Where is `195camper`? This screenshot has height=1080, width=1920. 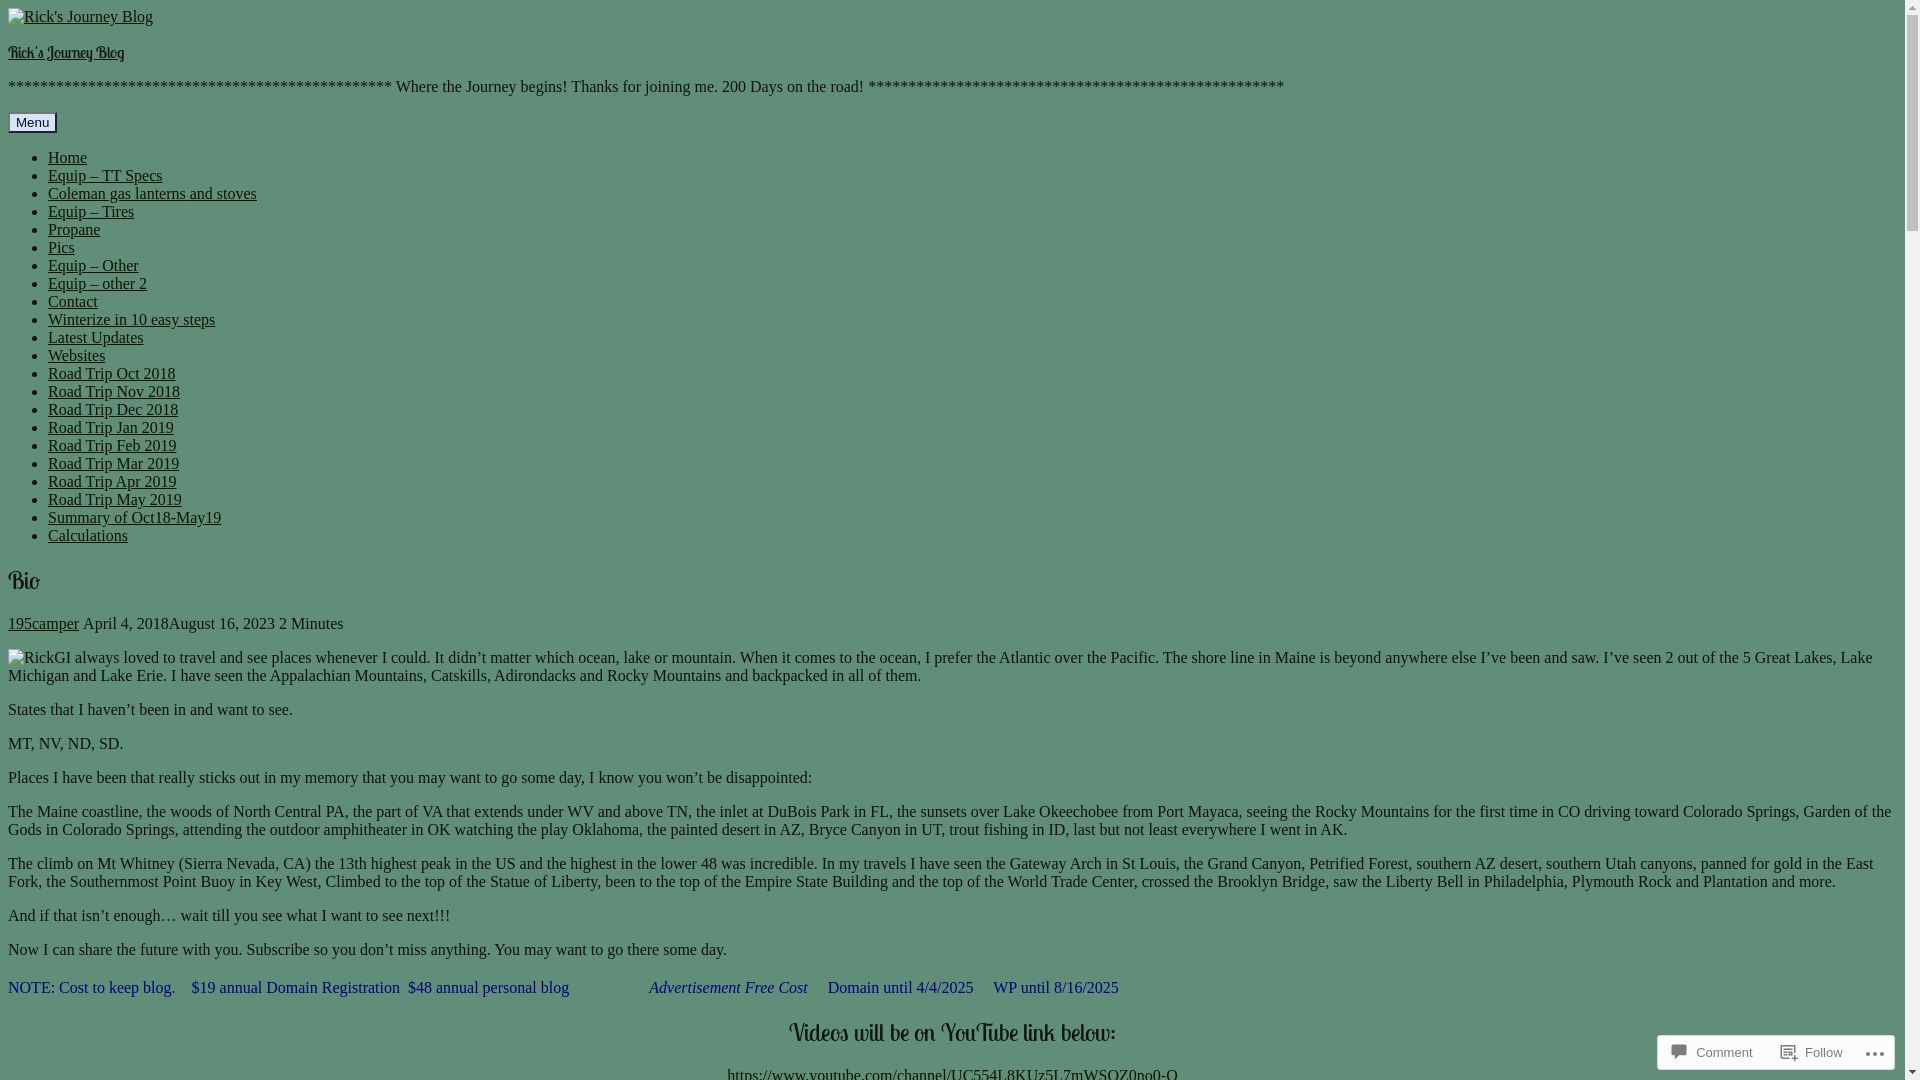 195camper is located at coordinates (44, 624).